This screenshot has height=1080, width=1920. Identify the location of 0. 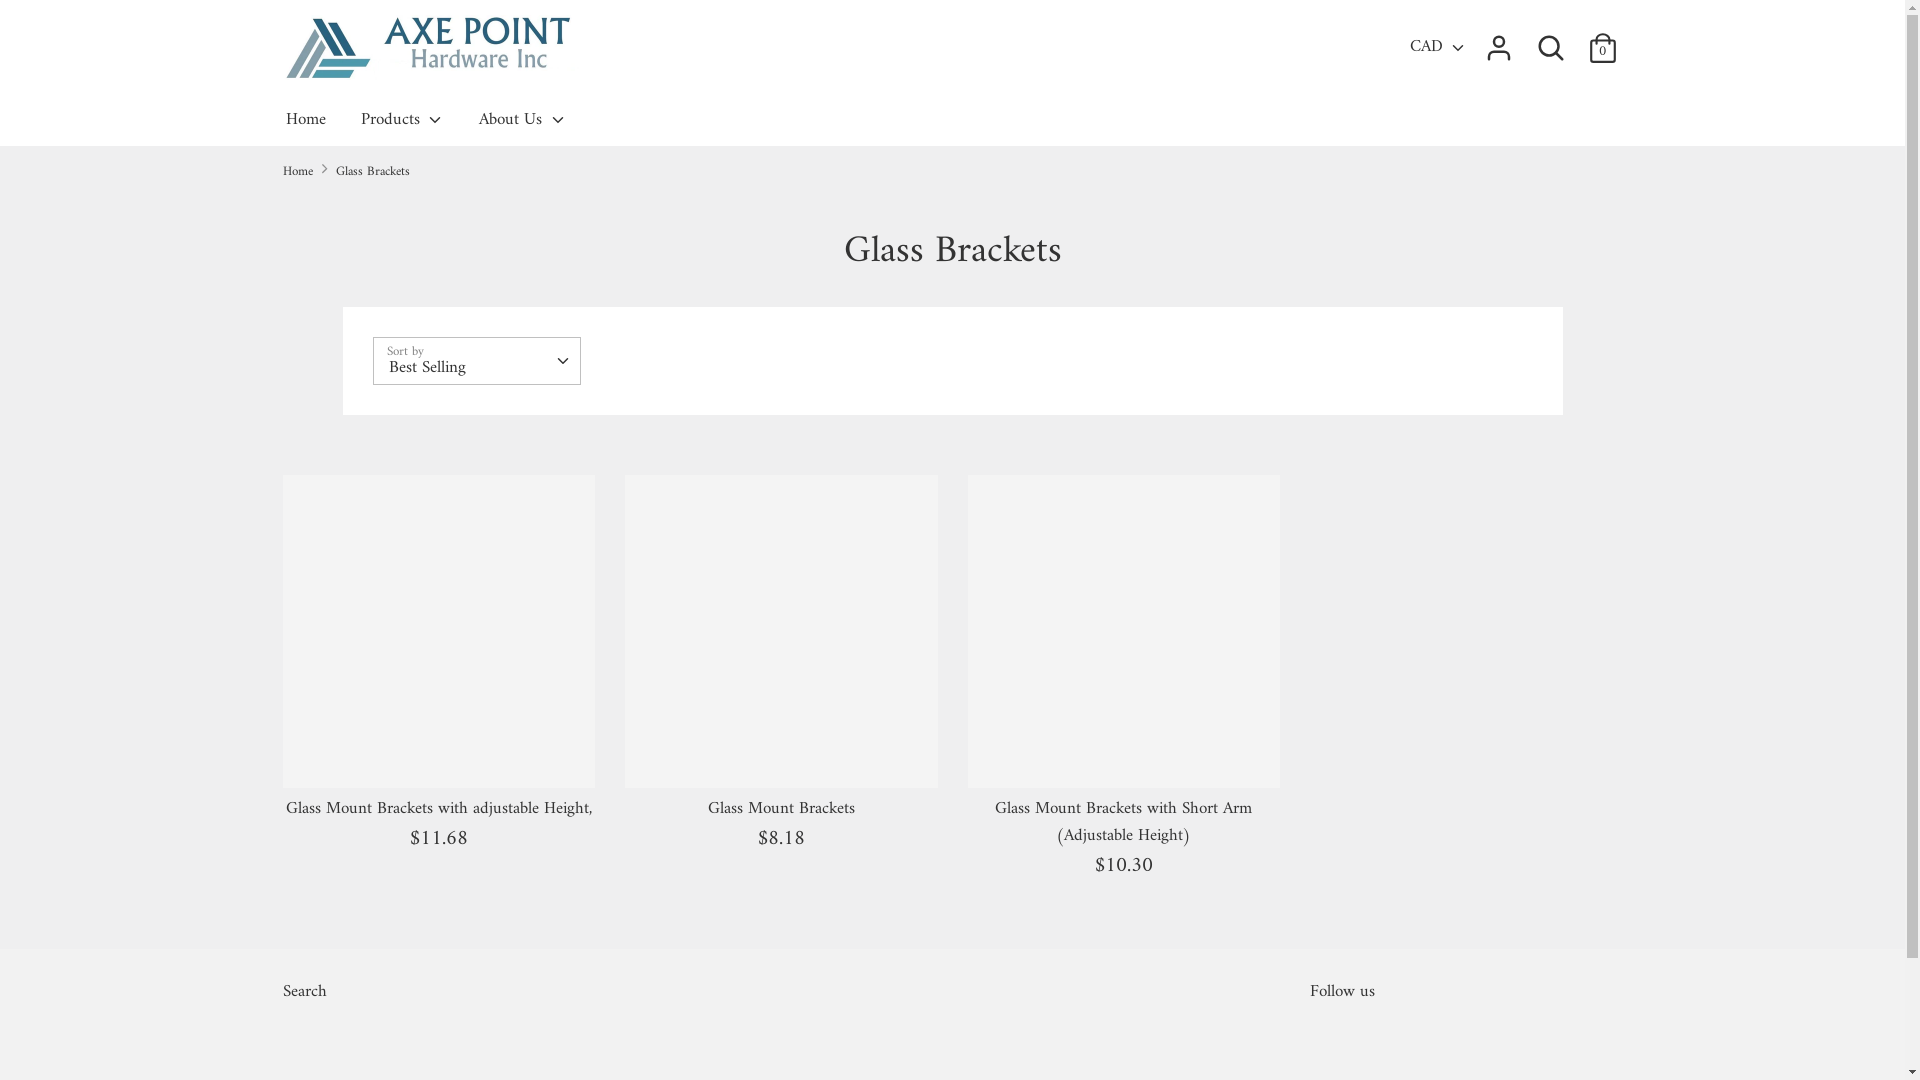
(1602, 41).